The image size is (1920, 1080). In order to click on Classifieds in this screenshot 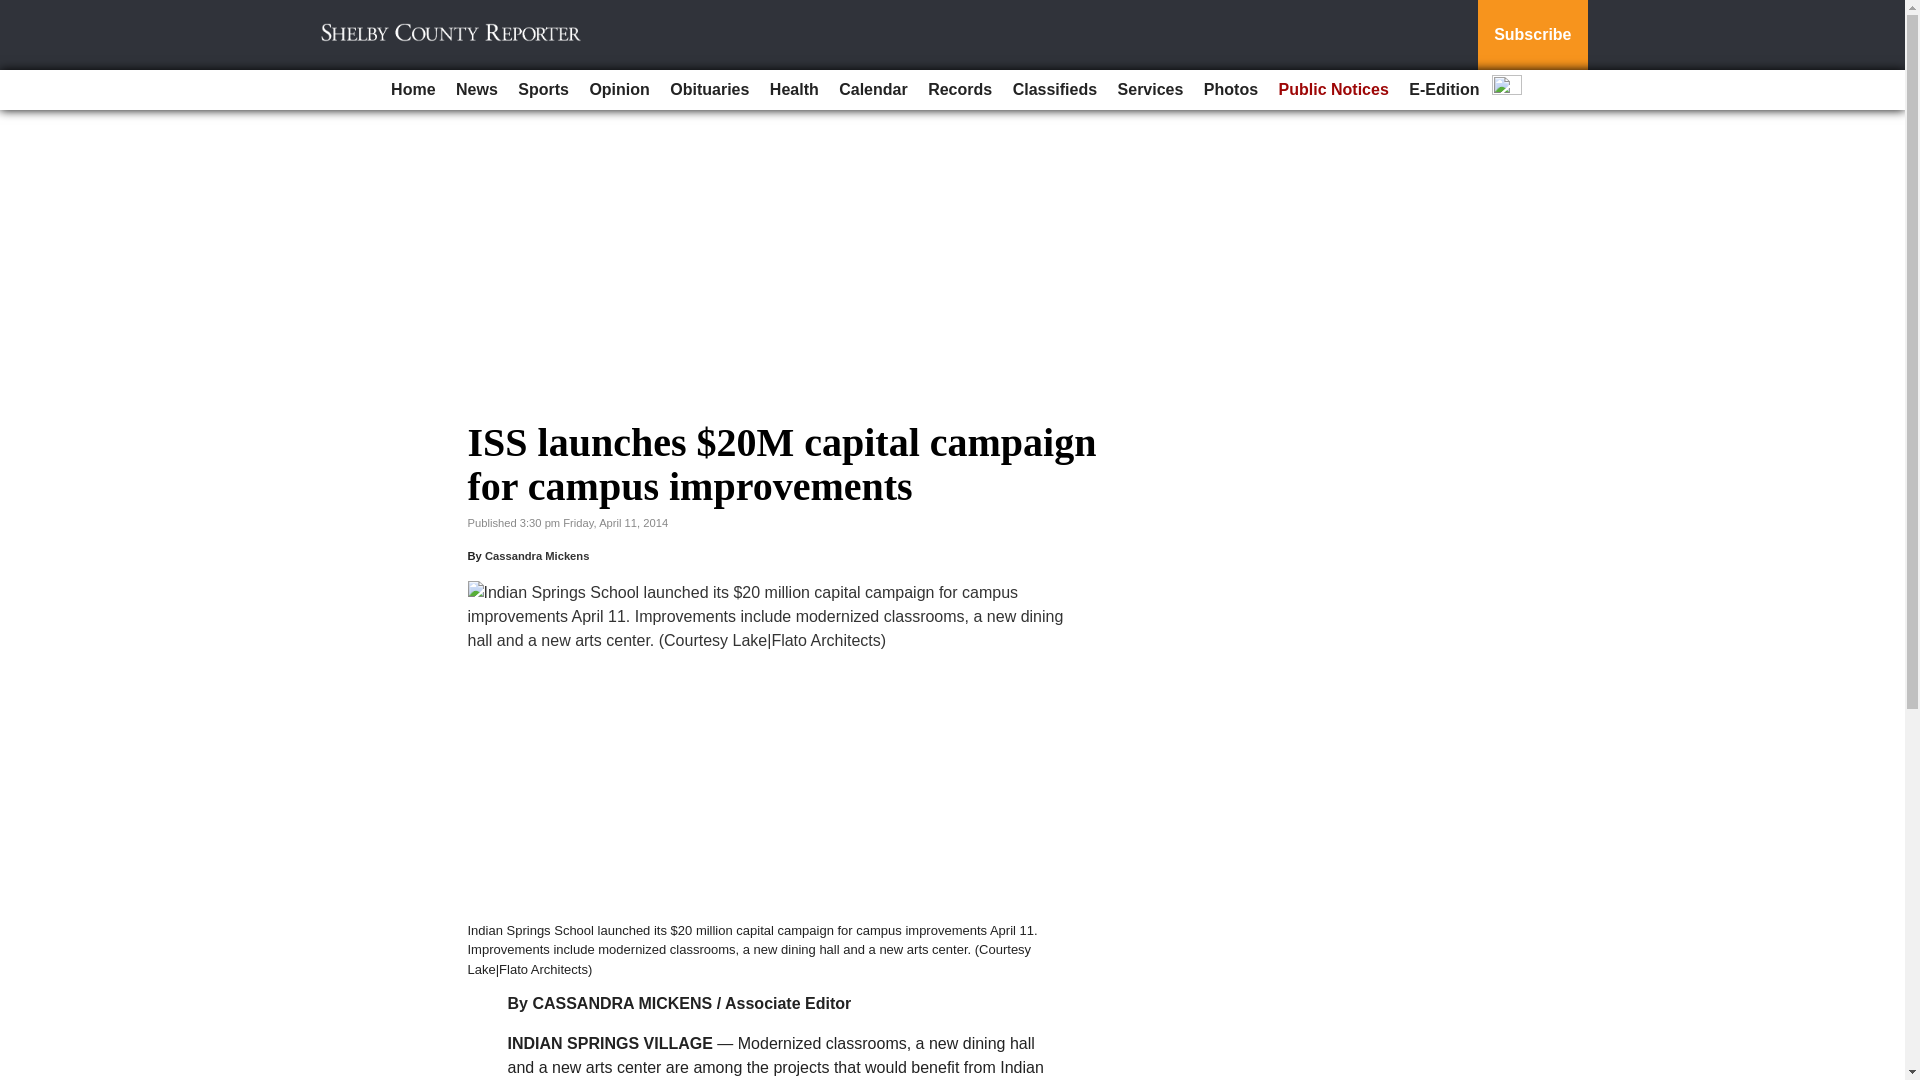, I will do `click(1054, 90)`.